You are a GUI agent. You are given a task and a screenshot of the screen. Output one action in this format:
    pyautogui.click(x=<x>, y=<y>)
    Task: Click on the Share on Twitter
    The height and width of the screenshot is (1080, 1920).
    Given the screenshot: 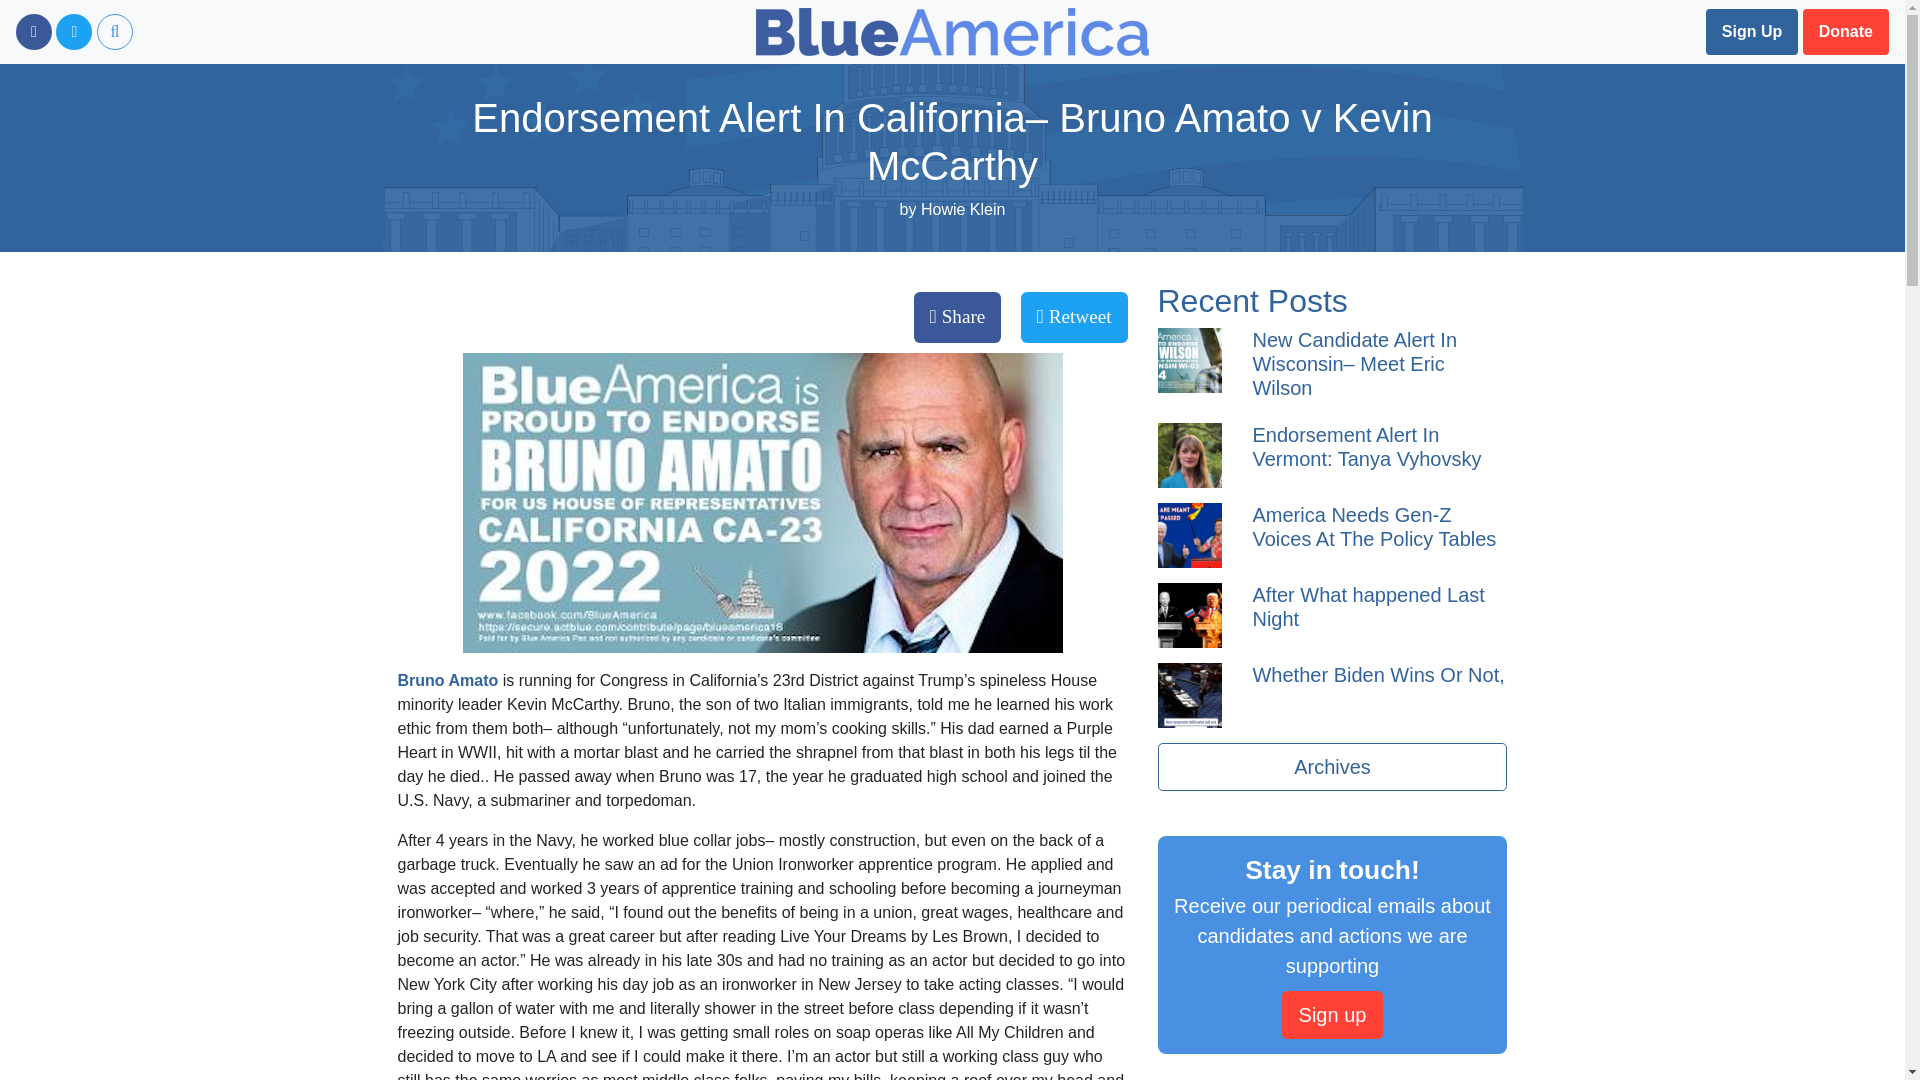 What is the action you would take?
    pyautogui.click(x=1074, y=317)
    